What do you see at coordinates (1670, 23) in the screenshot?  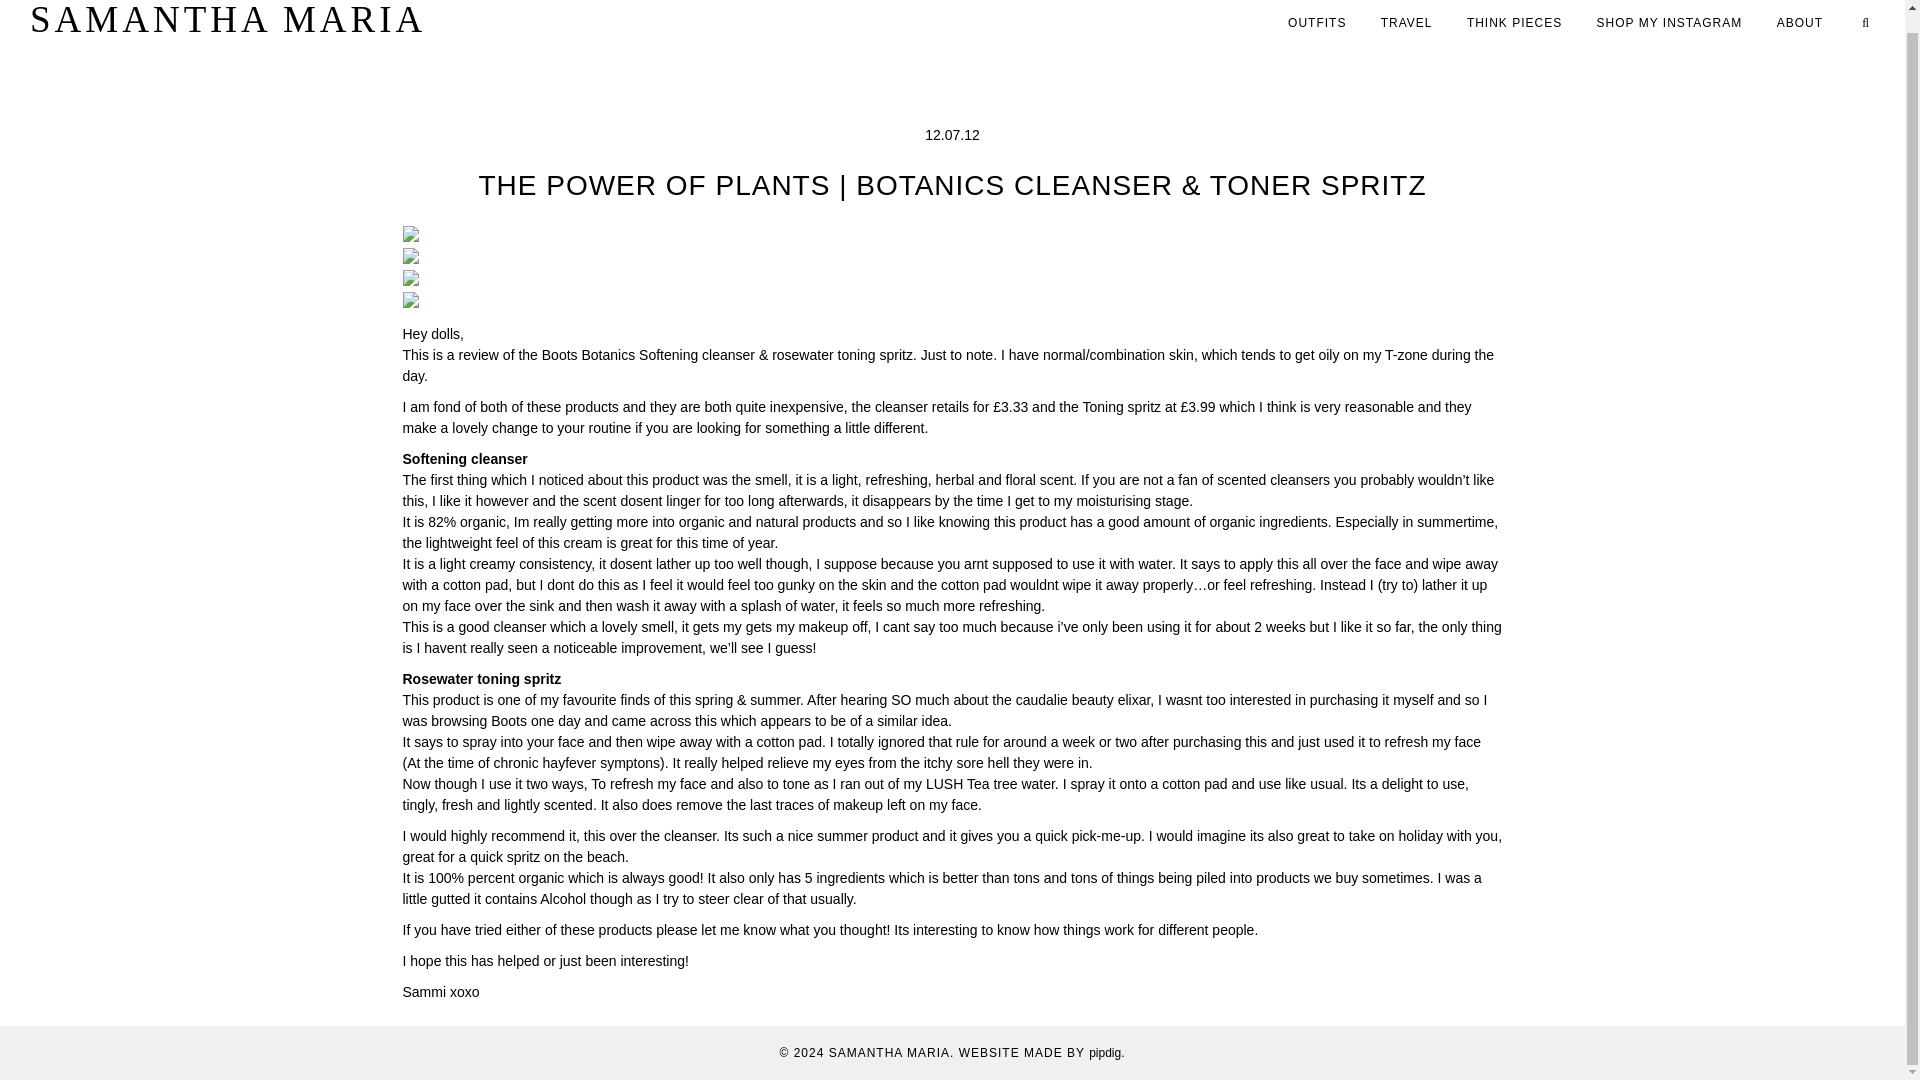 I see `SHOP MY INSTAGRAM` at bounding box center [1670, 23].